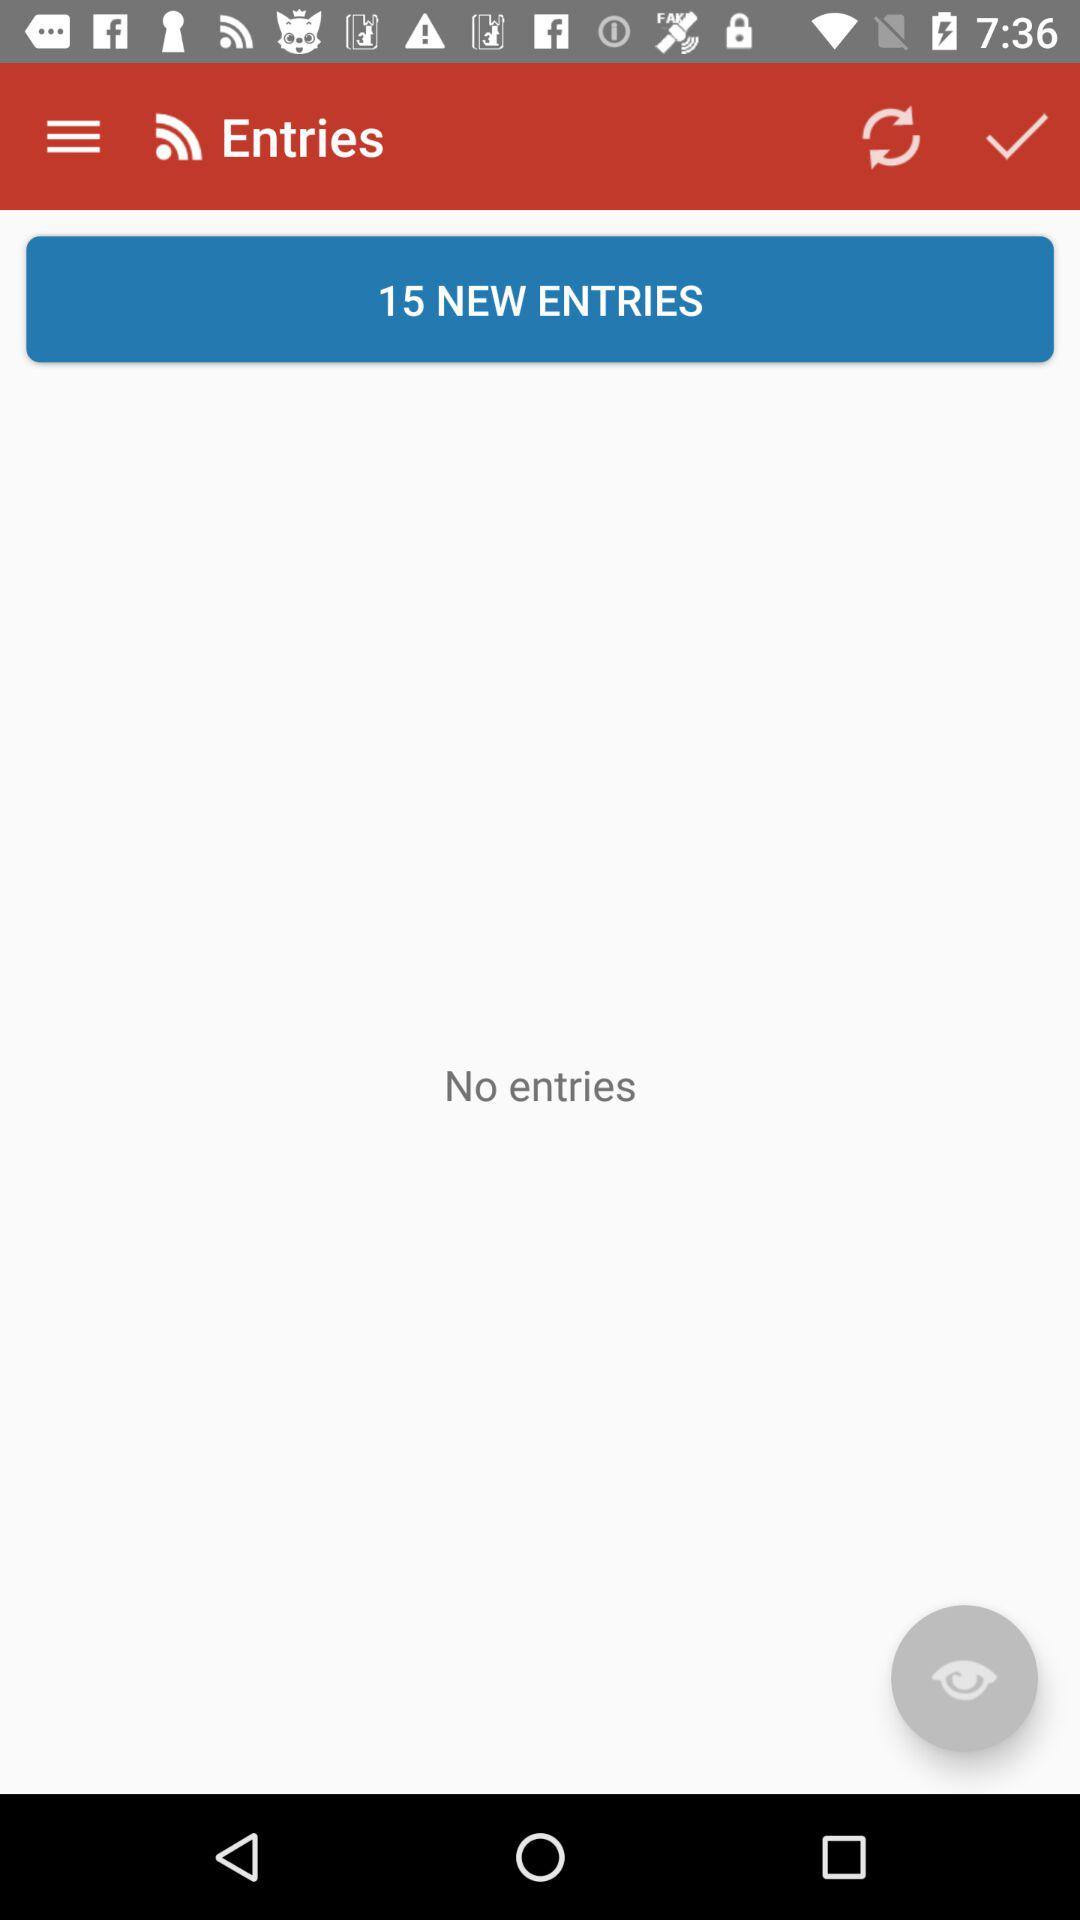 This screenshot has width=1080, height=1920. Describe the element at coordinates (540, 1084) in the screenshot. I see `jump until no entries` at that location.